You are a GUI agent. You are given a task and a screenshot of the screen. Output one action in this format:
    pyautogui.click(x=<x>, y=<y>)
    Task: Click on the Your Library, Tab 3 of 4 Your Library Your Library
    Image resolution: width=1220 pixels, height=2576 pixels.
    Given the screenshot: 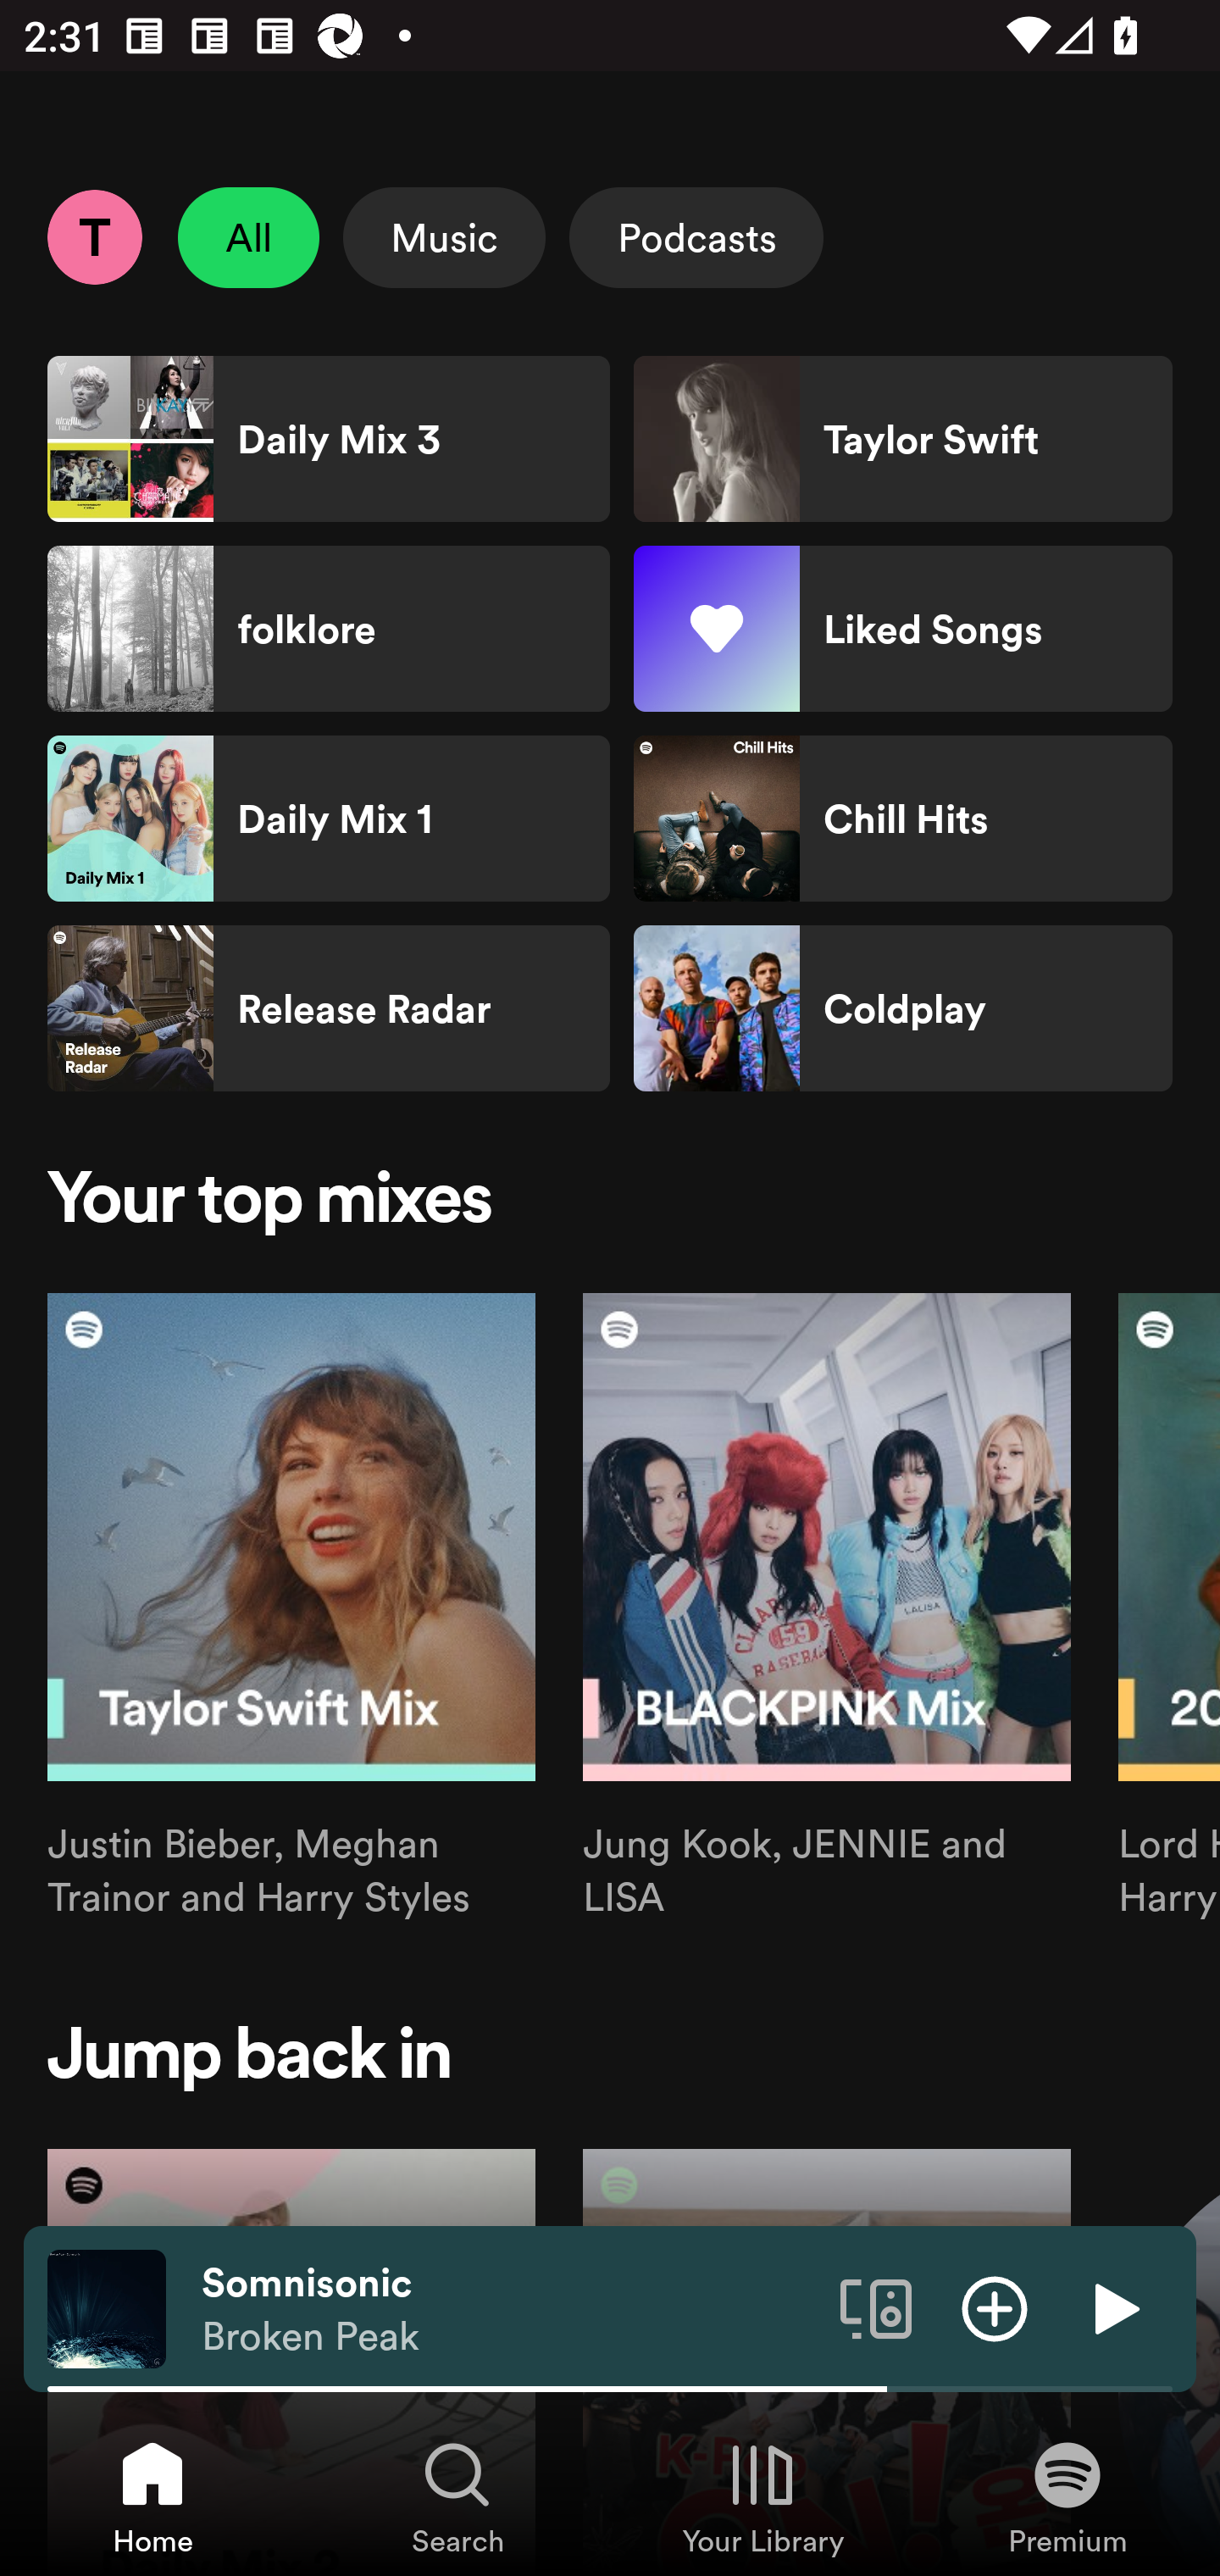 What is the action you would take?
    pyautogui.click(x=762, y=2496)
    